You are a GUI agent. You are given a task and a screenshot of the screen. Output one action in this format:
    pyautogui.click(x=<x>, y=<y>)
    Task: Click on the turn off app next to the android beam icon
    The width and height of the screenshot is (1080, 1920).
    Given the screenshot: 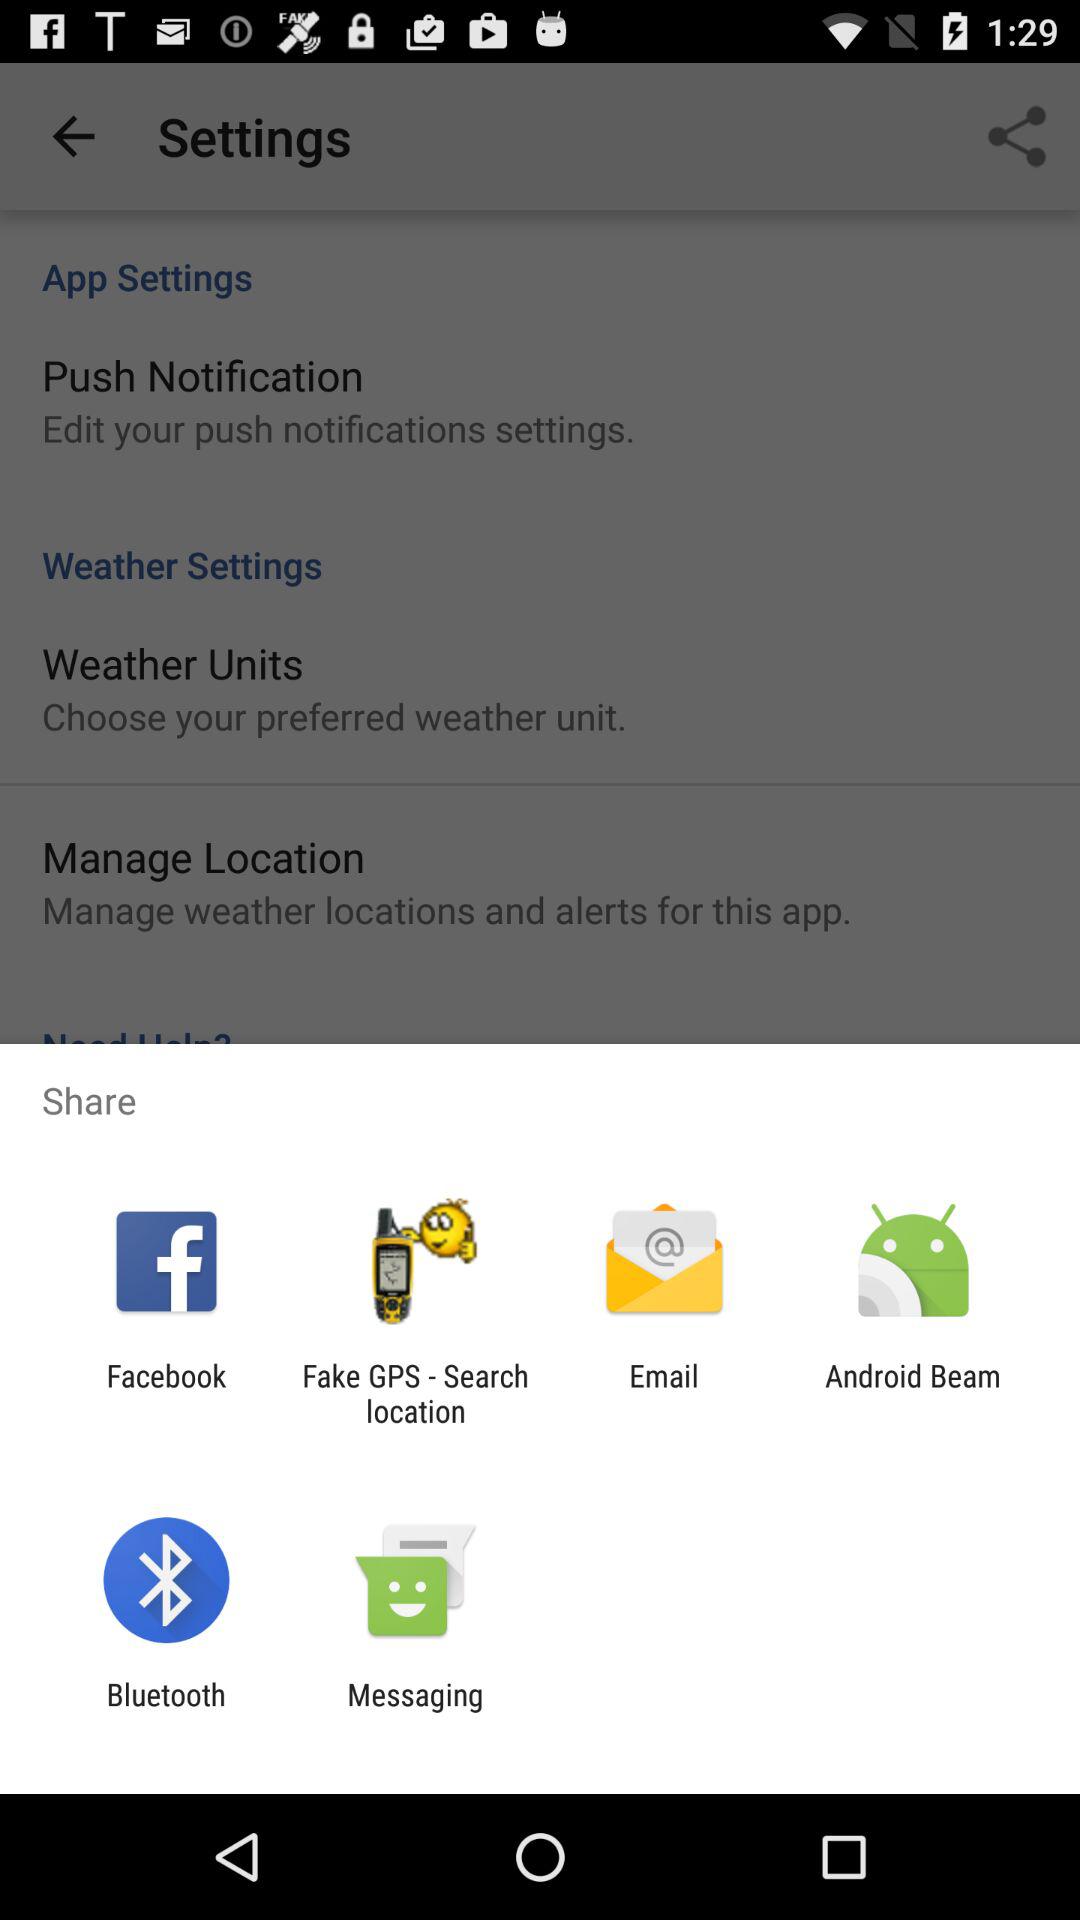 What is the action you would take?
    pyautogui.click(x=664, y=1393)
    